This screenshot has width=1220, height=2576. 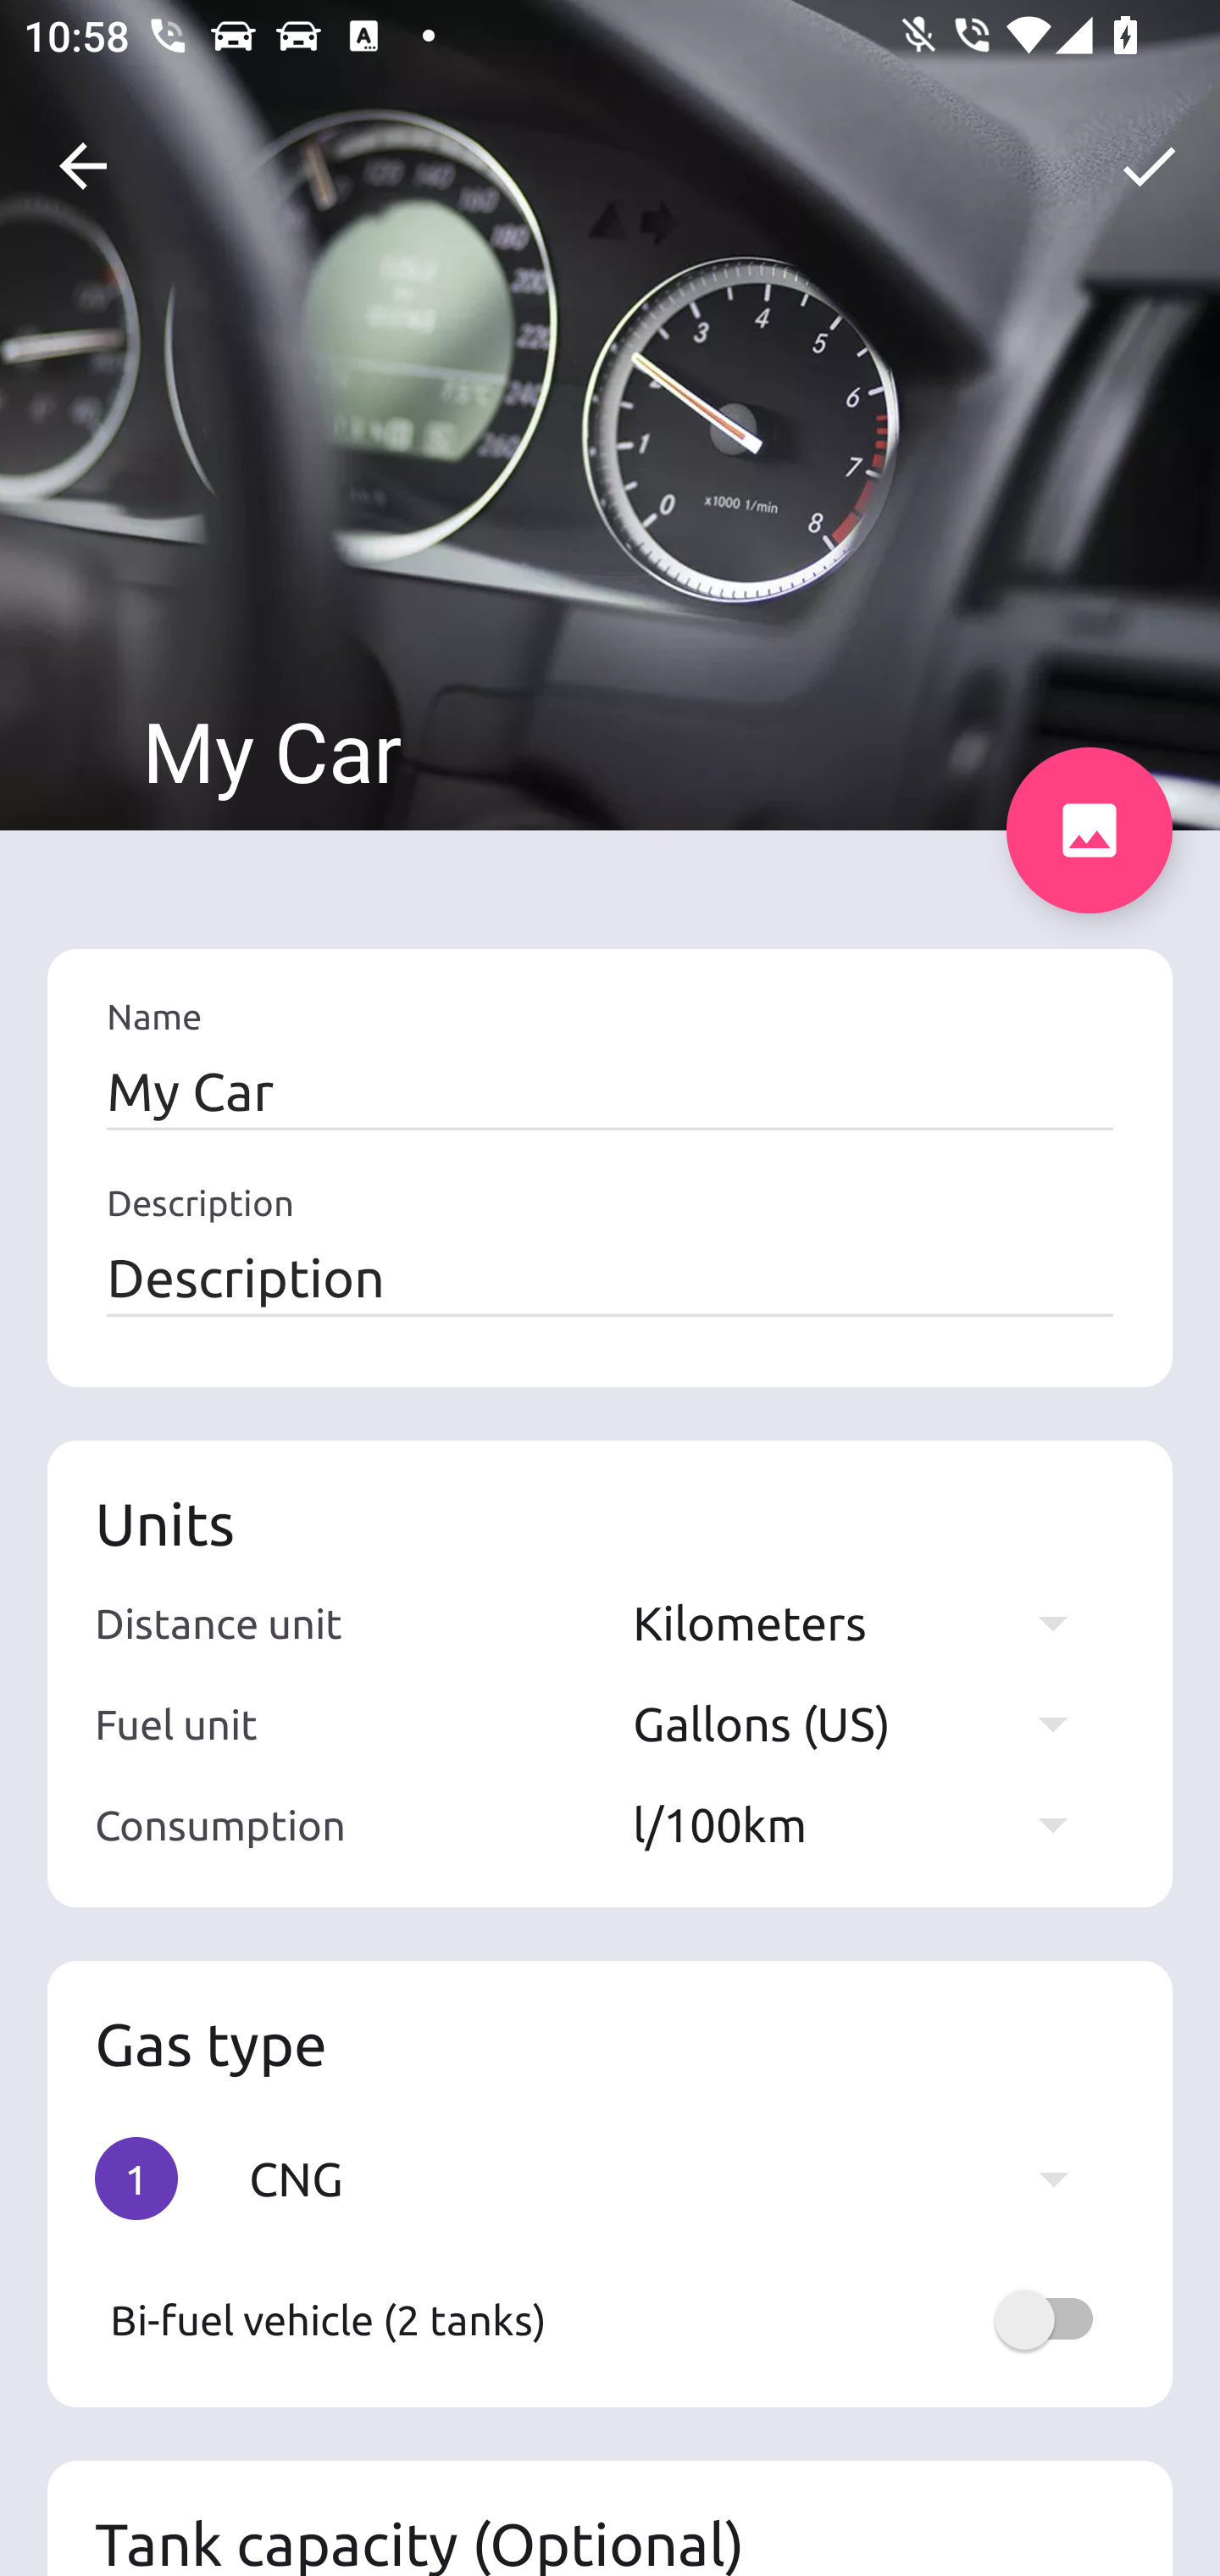 I want to click on Description, so click(x=610, y=1277).